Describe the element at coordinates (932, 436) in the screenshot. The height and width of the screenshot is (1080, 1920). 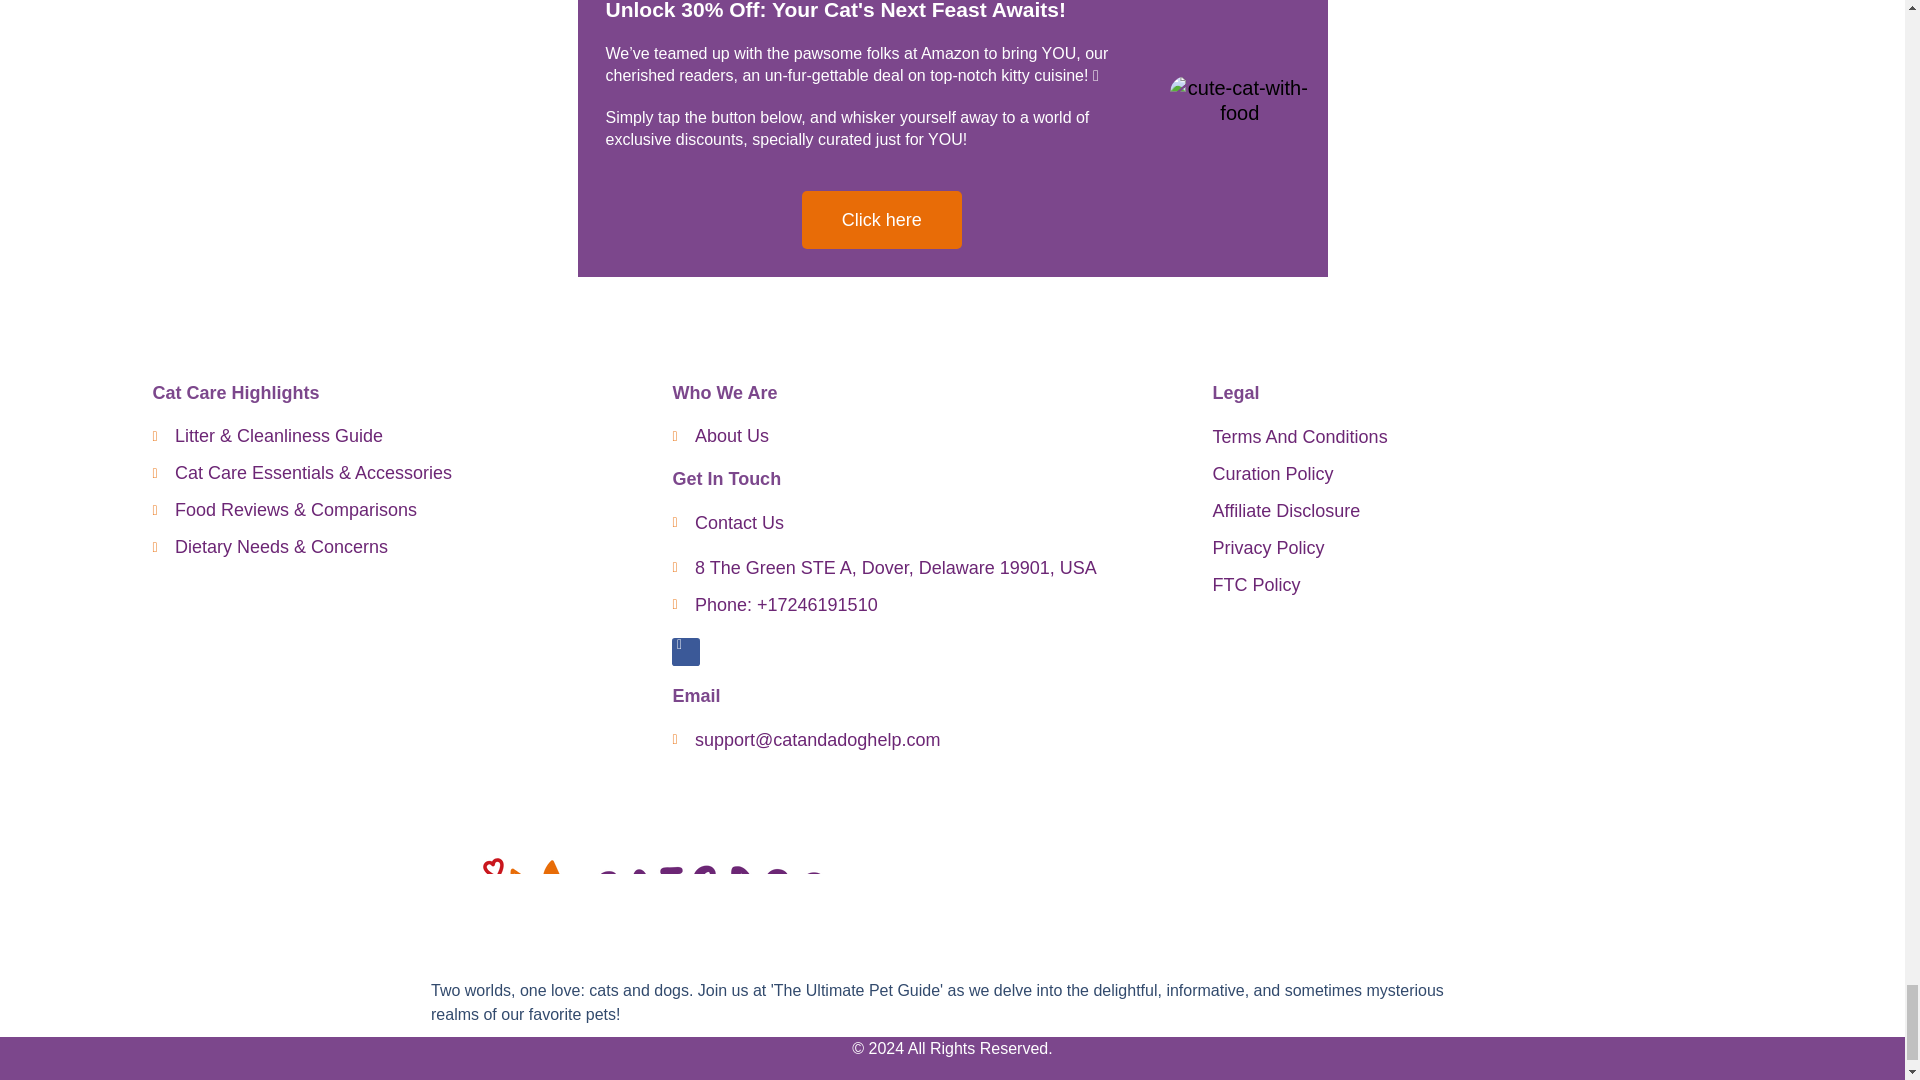
I see `About Us` at that location.